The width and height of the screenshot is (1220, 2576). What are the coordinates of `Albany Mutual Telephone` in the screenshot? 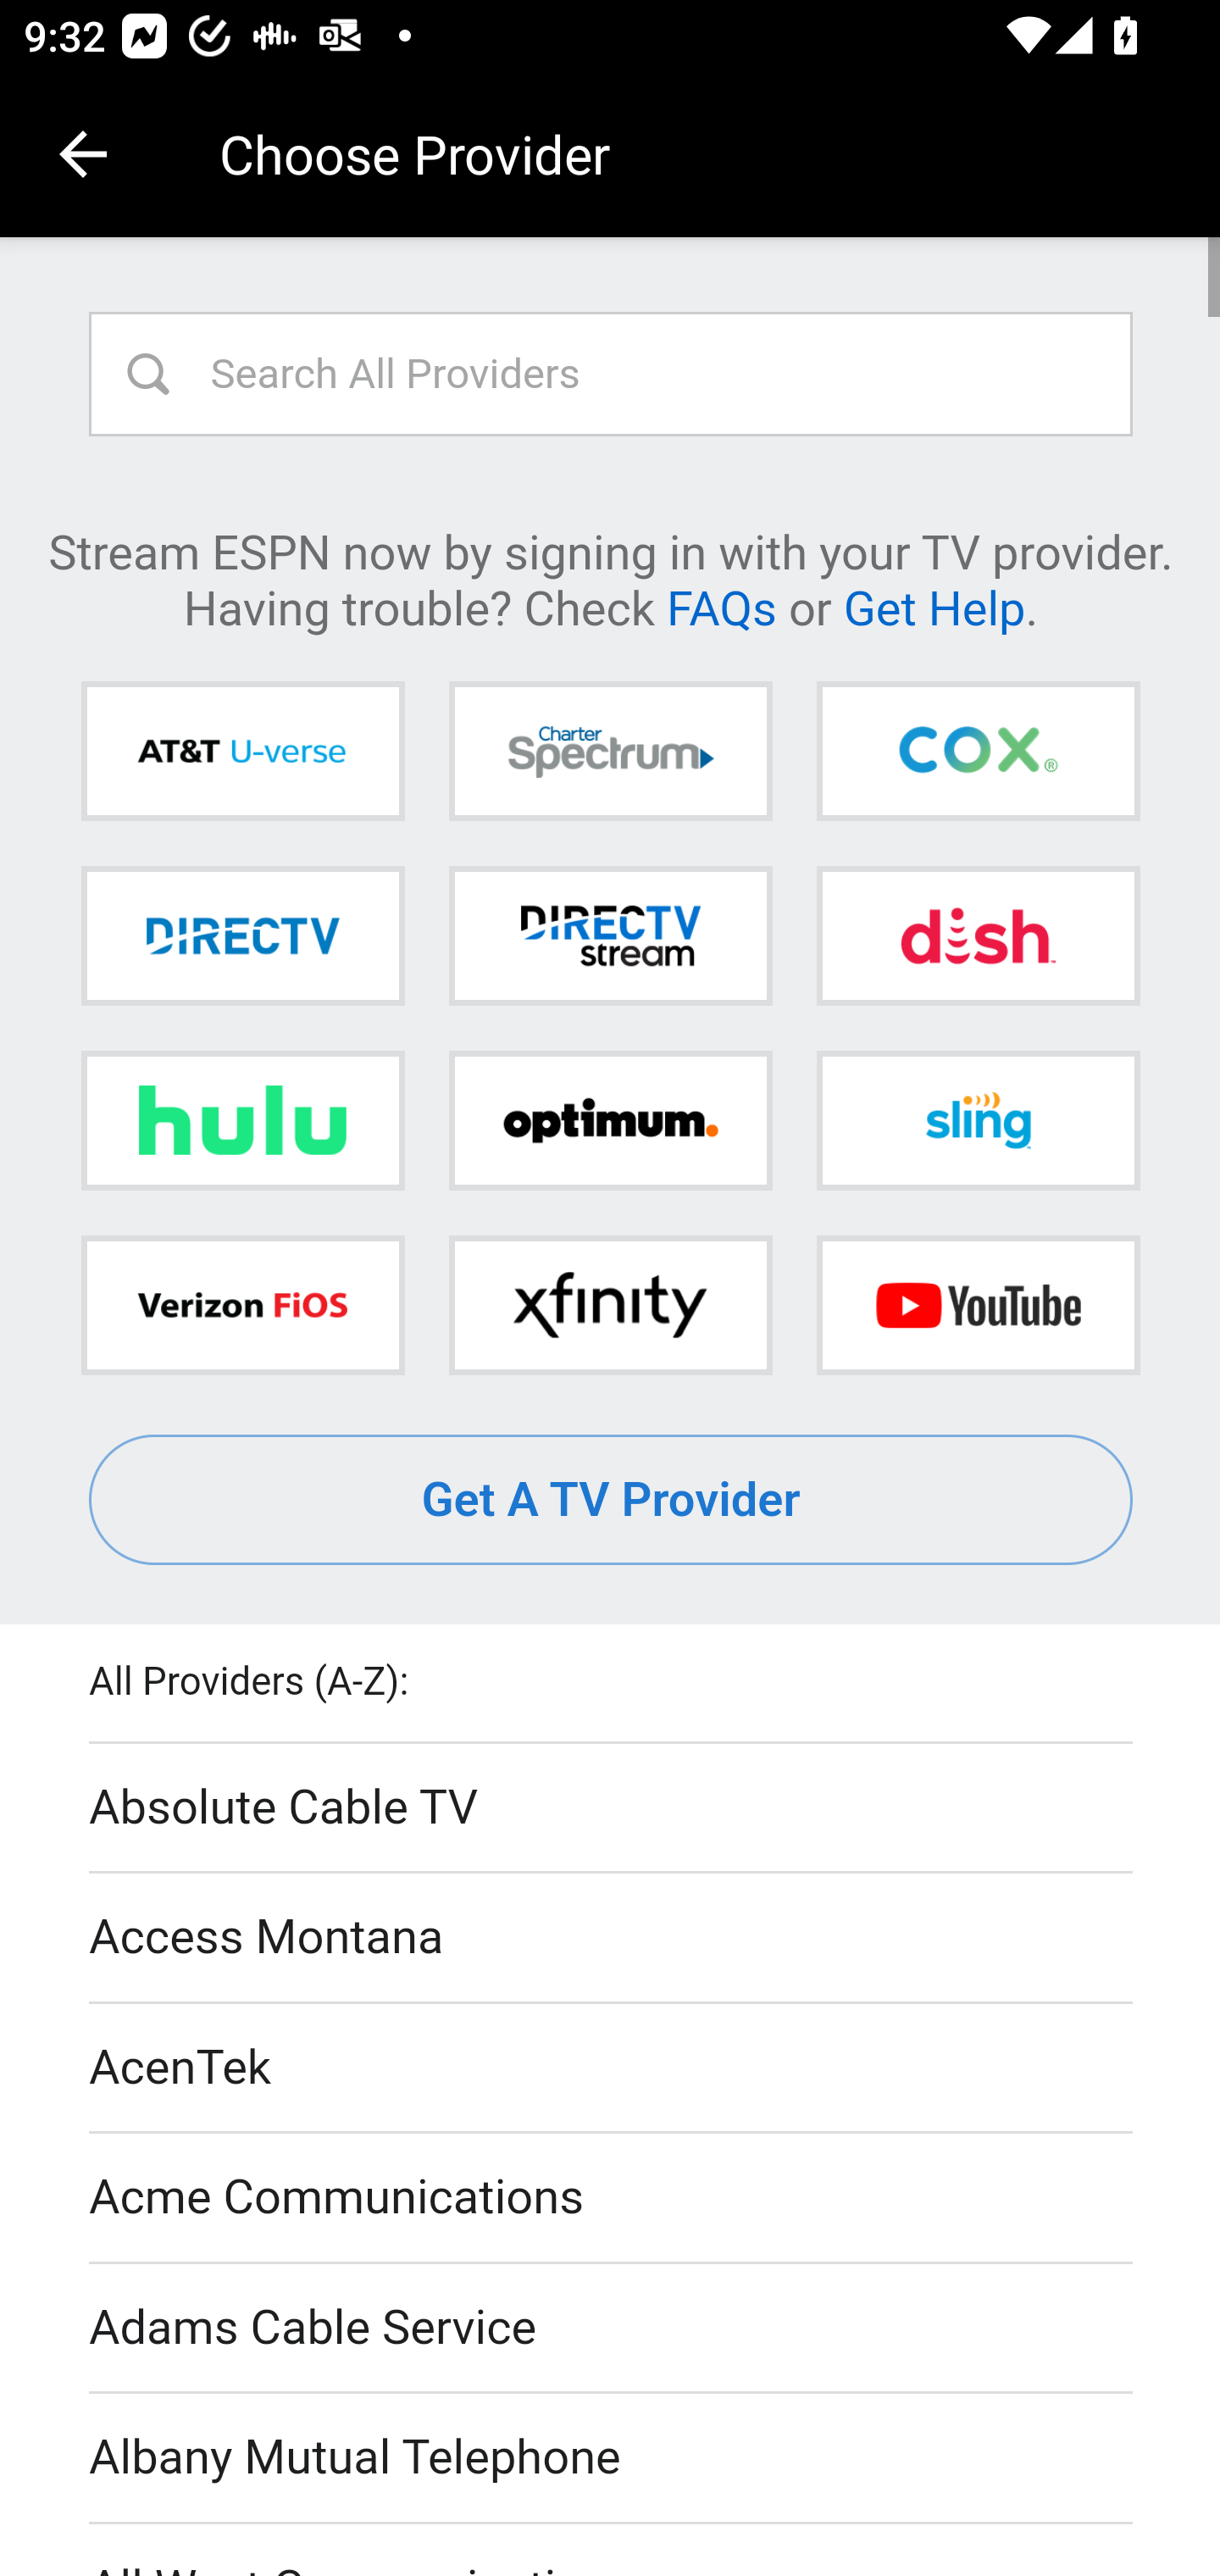 It's located at (612, 2460).